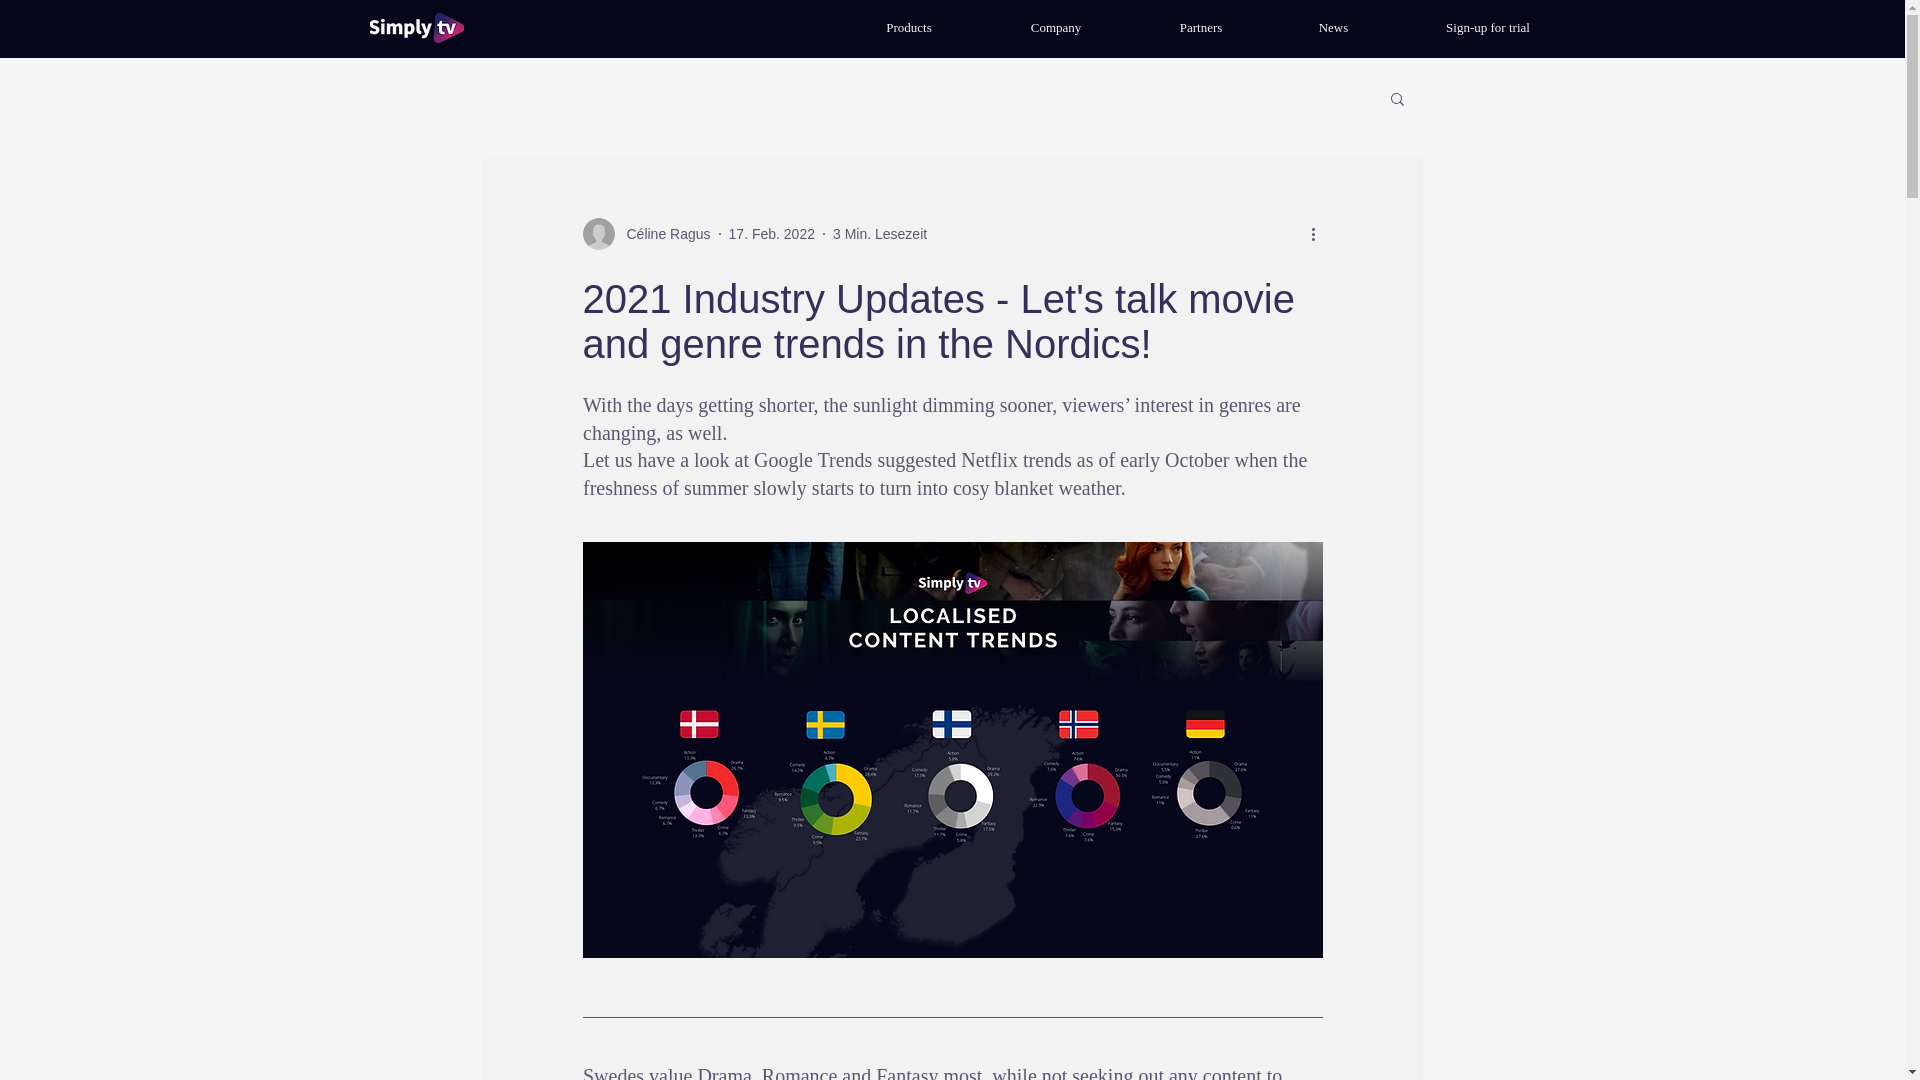  I want to click on Company, so click(1056, 28).